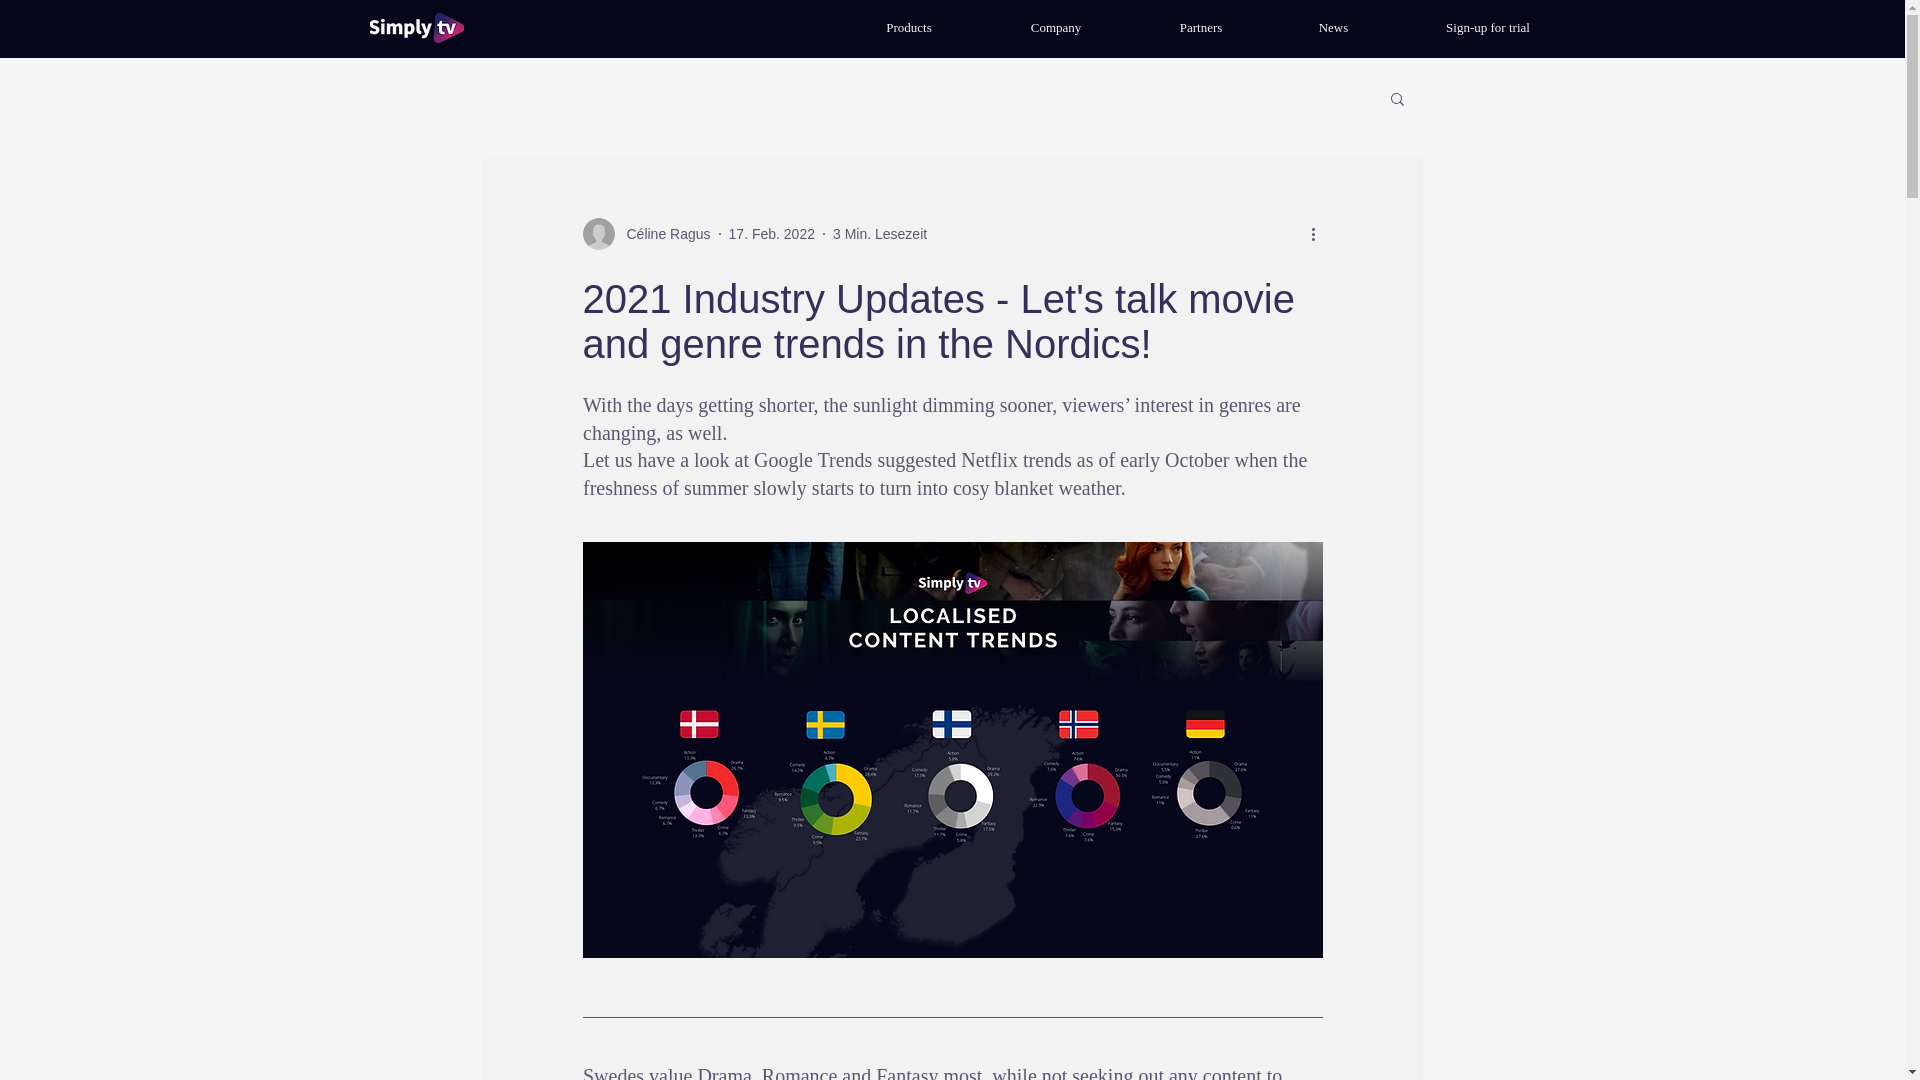  I want to click on Company, so click(1056, 28).